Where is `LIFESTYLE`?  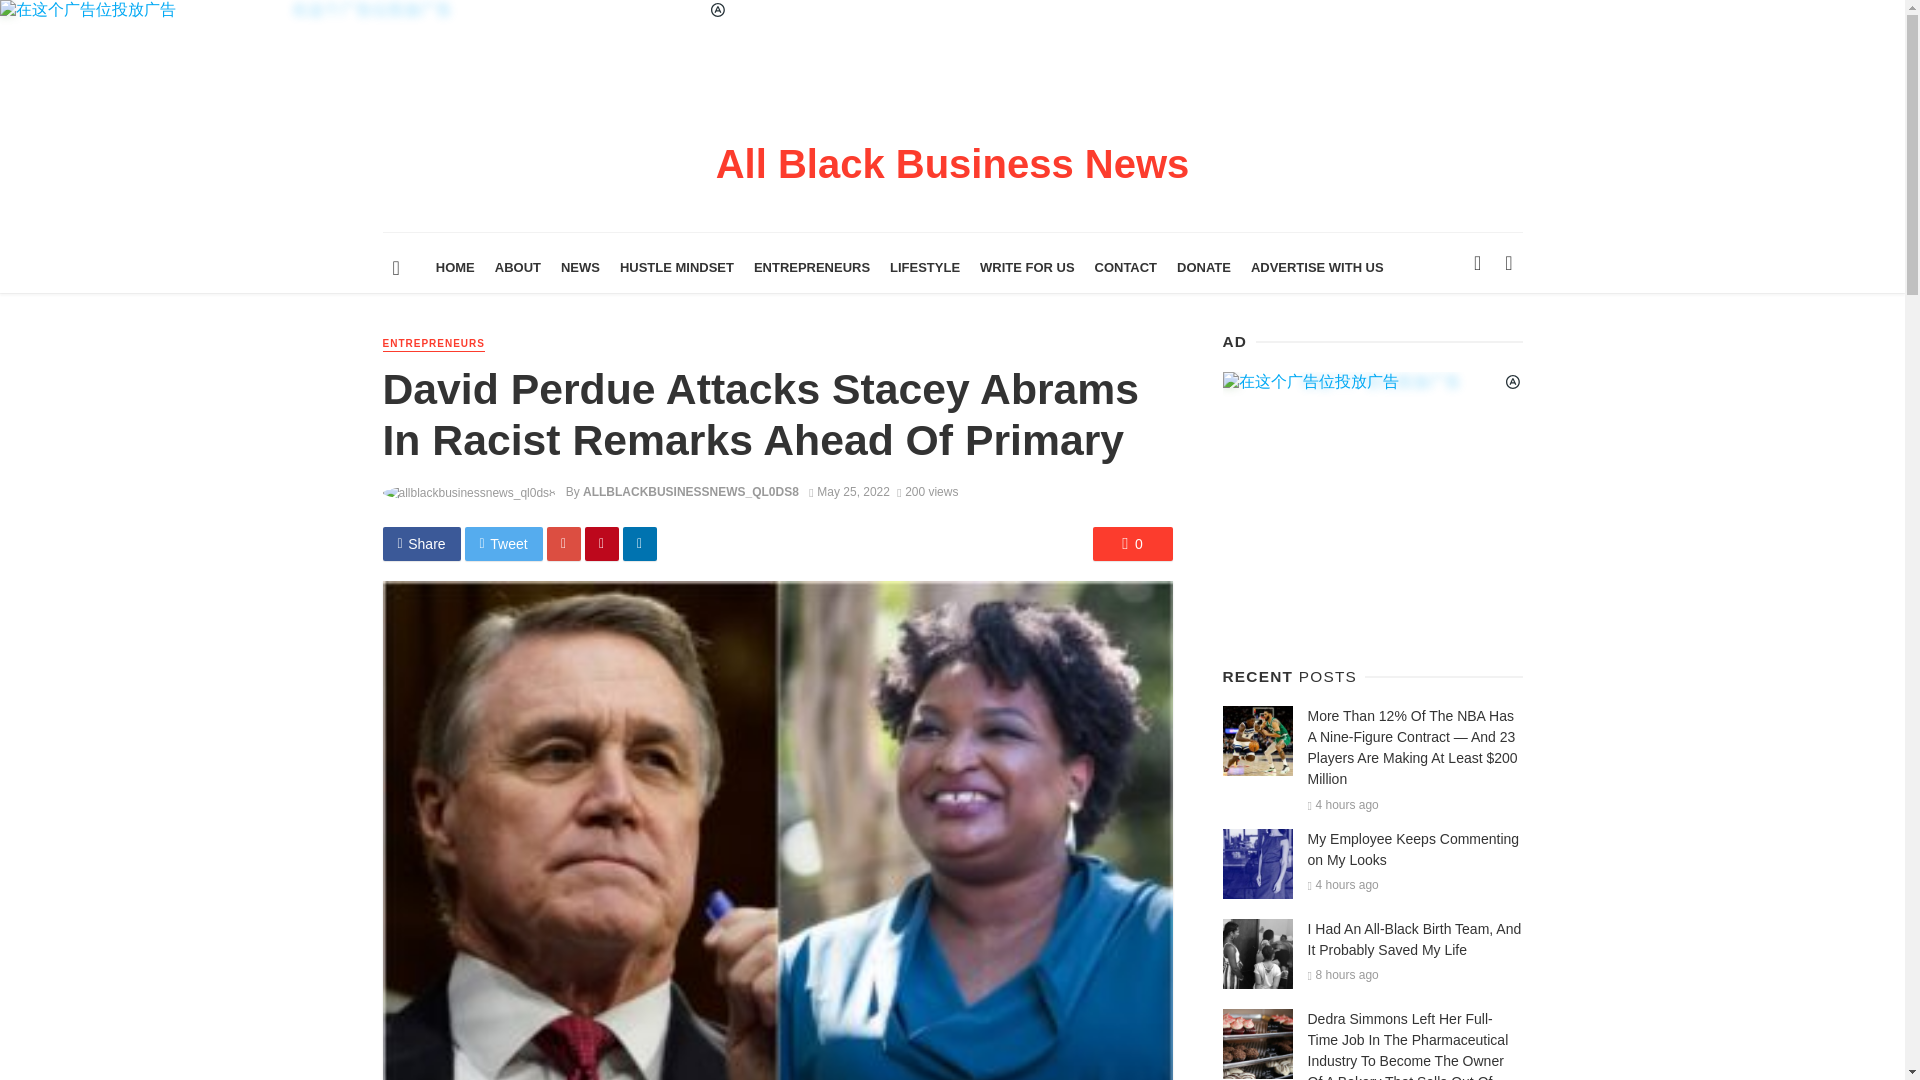 LIFESTYLE is located at coordinates (924, 268).